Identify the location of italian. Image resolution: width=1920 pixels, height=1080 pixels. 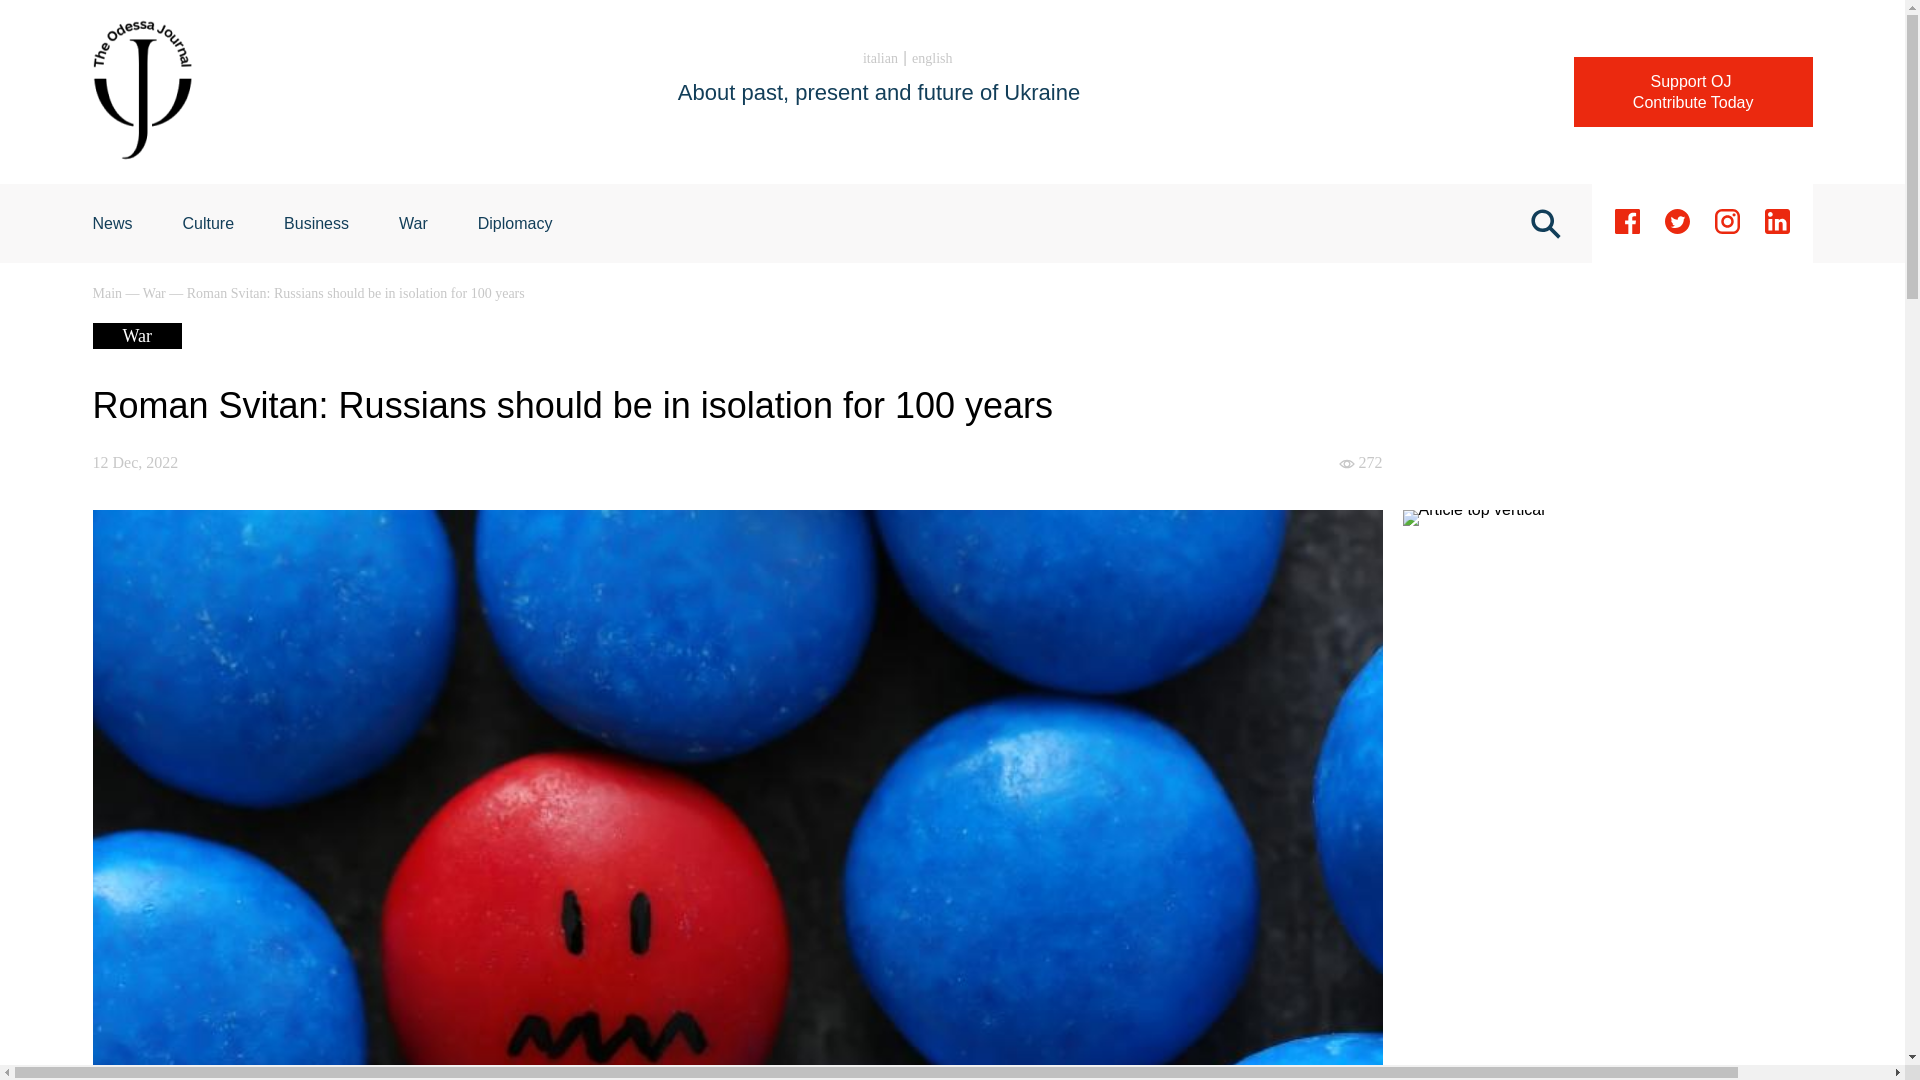
(208, 223).